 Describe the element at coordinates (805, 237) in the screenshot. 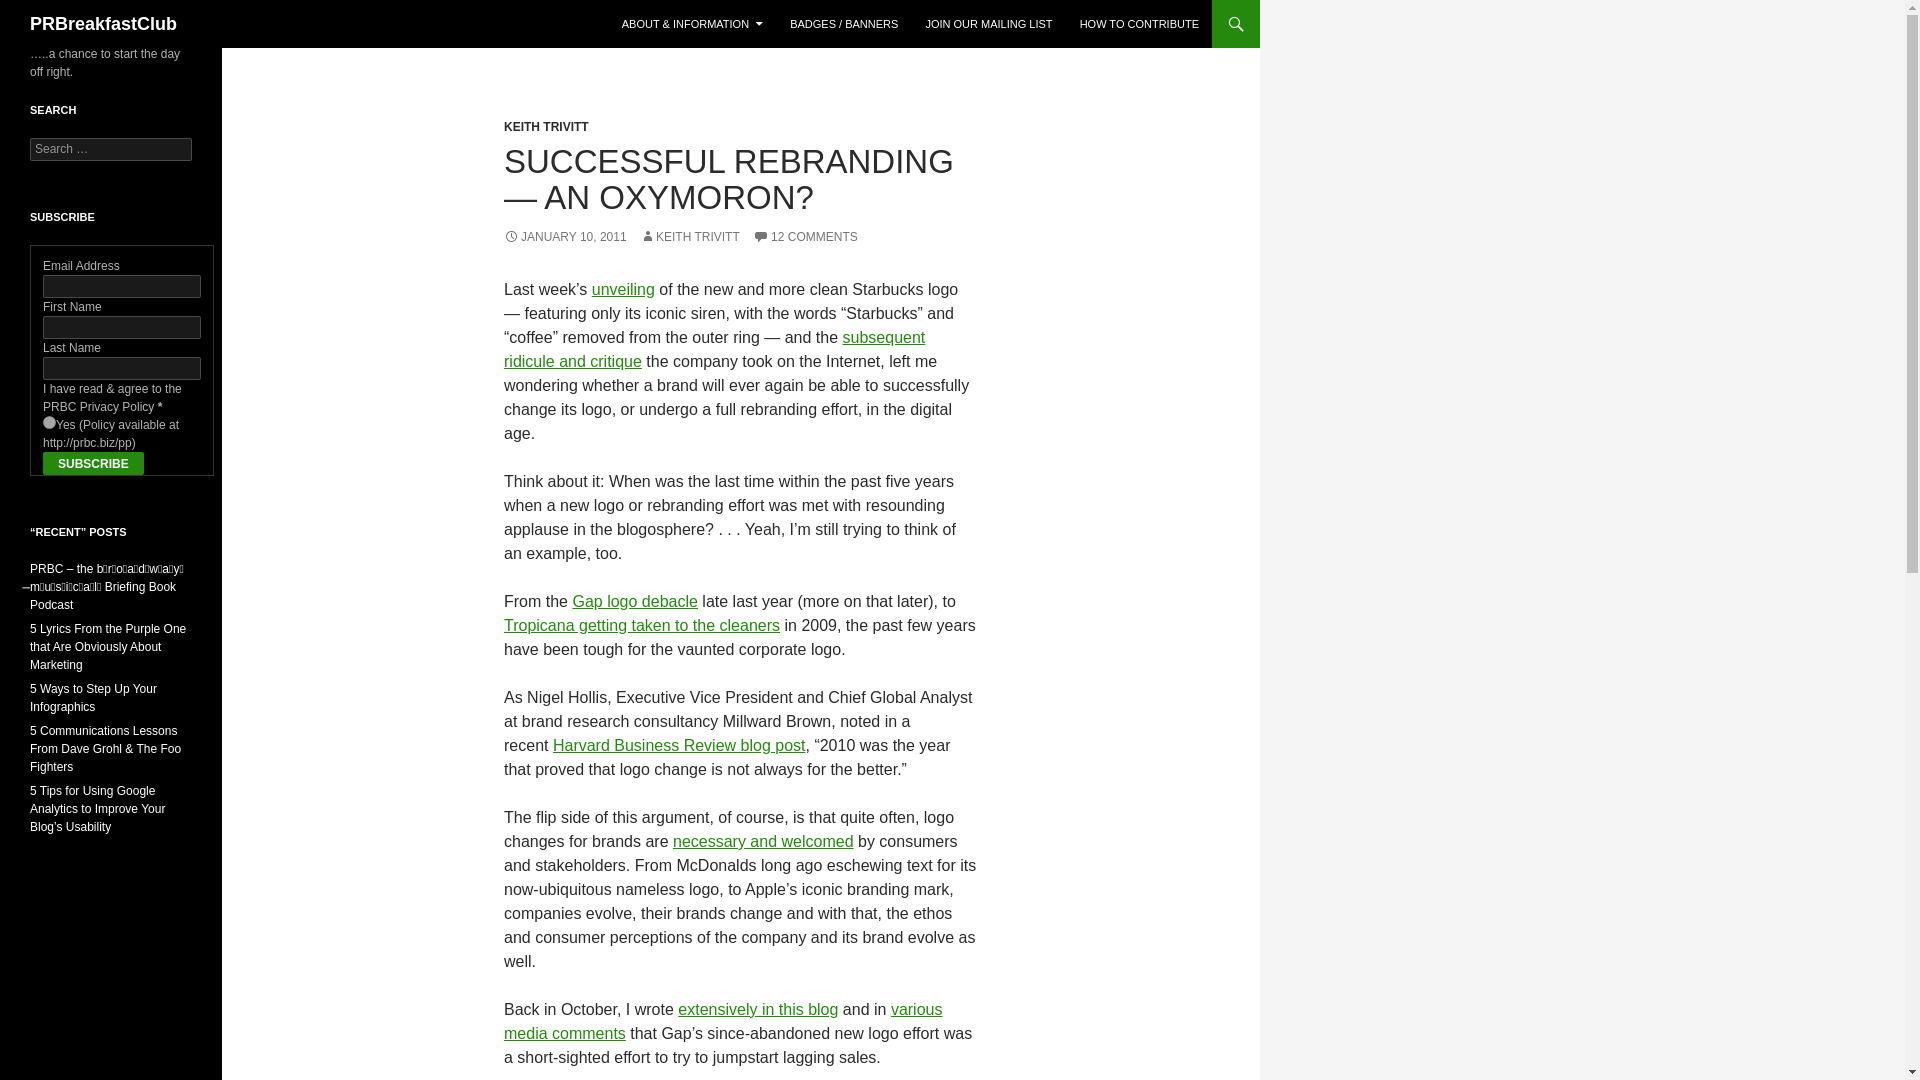

I see `12 COMMENTS` at that location.